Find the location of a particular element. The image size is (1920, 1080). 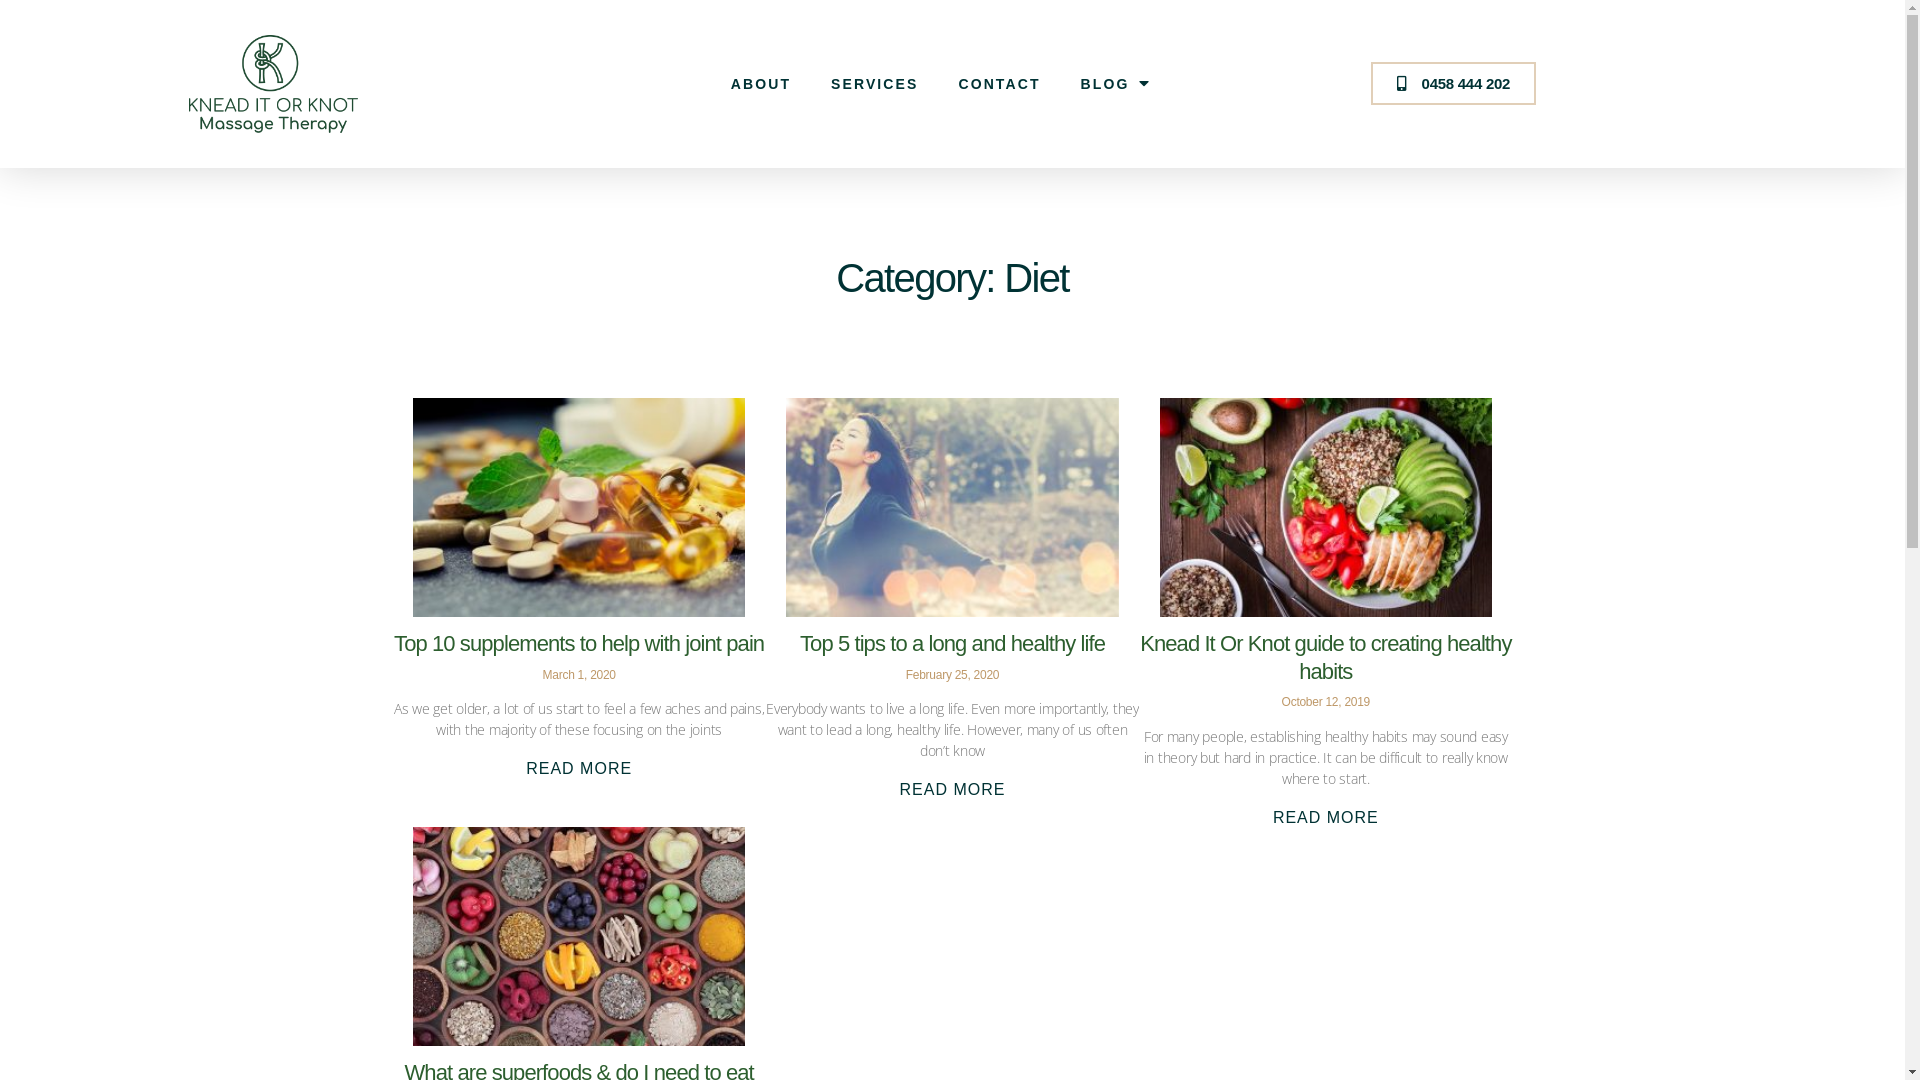

ABOUT is located at coordinates (761, 84).